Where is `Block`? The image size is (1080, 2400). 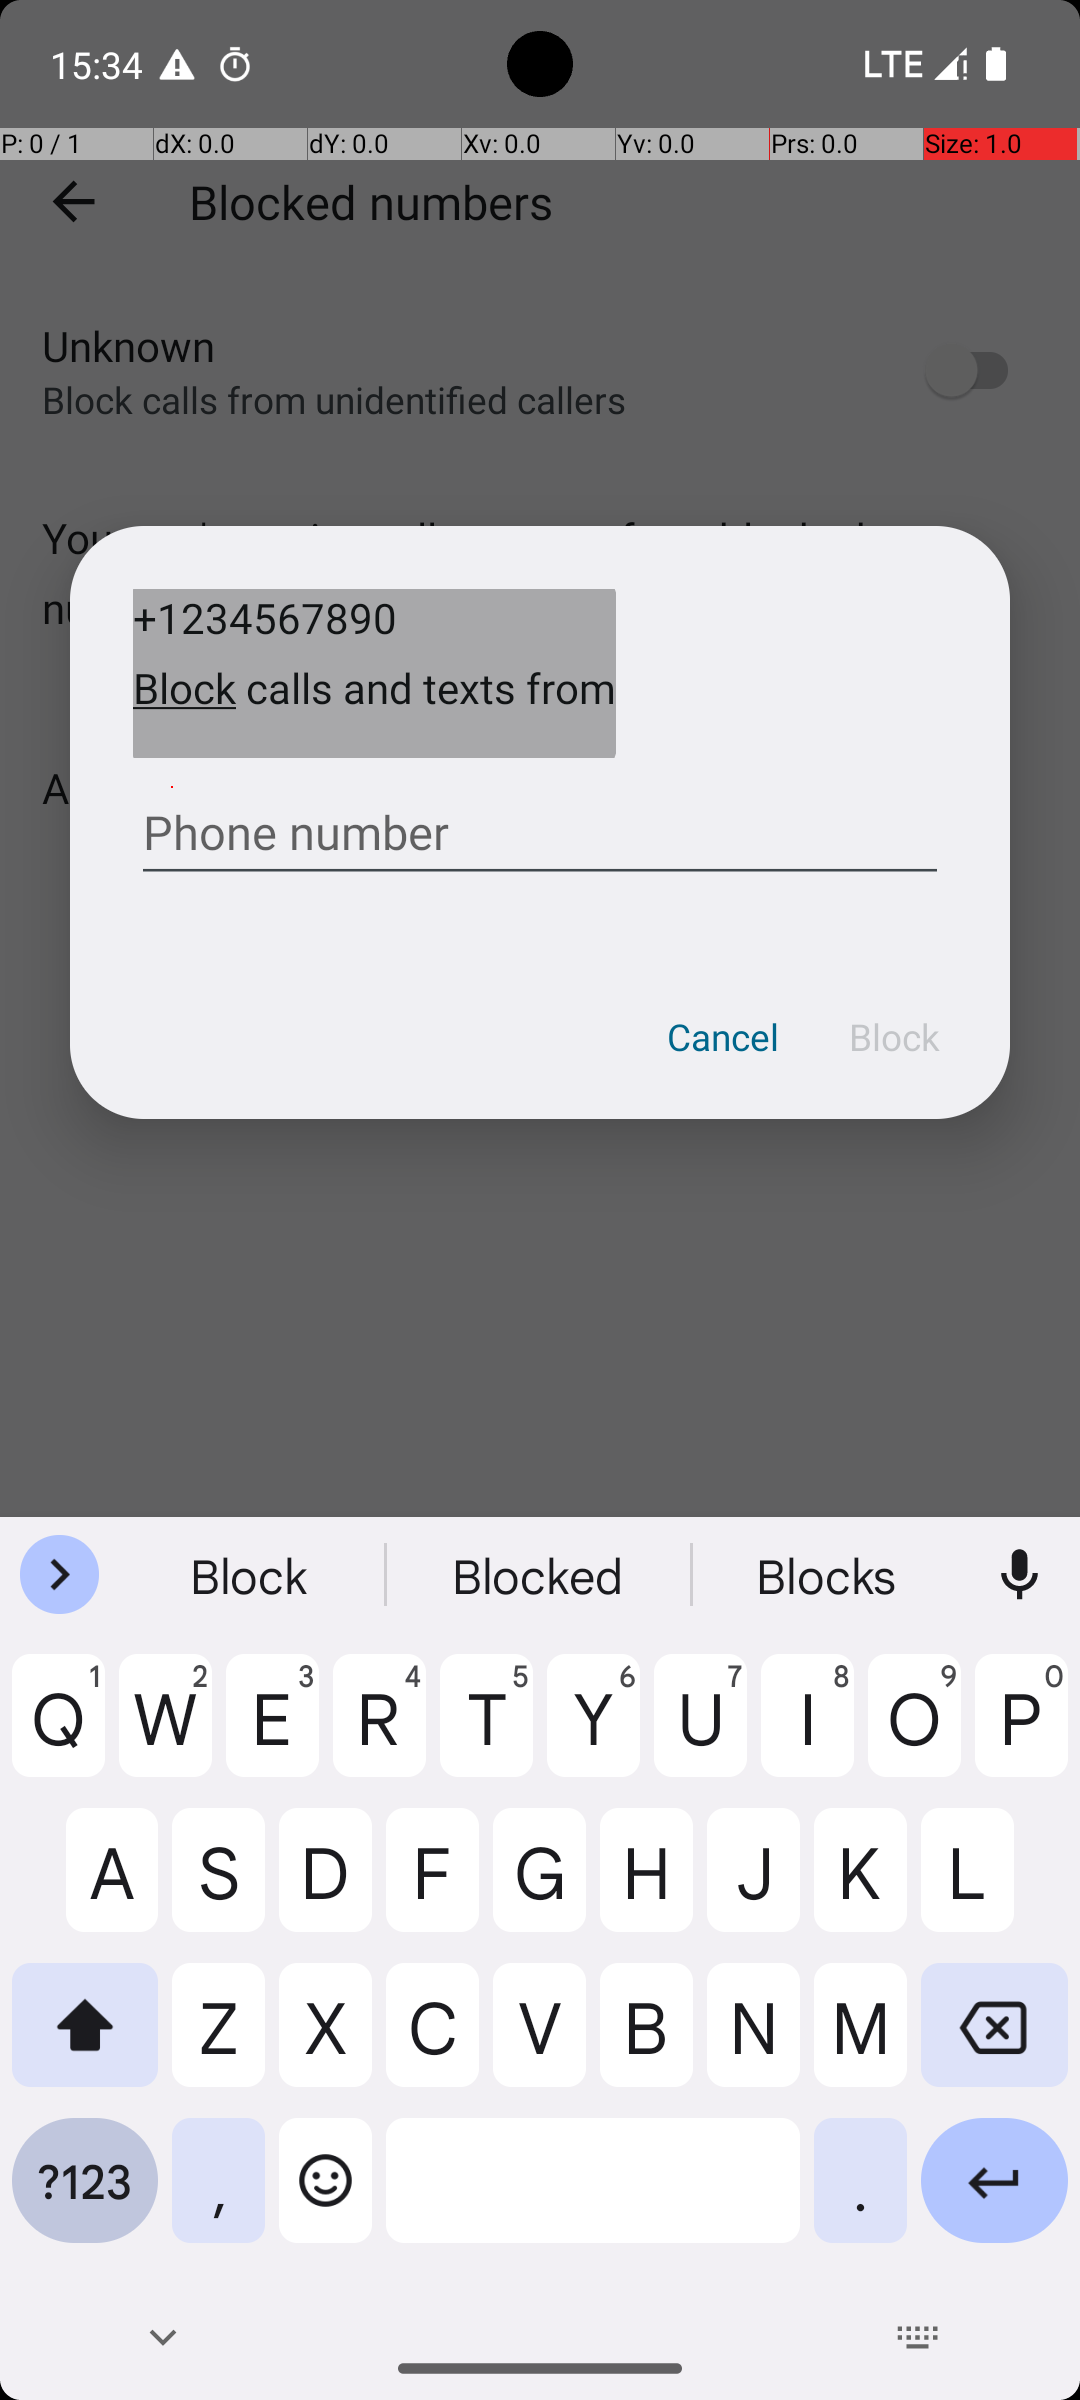
Block is located at coordinates (894, 1037).